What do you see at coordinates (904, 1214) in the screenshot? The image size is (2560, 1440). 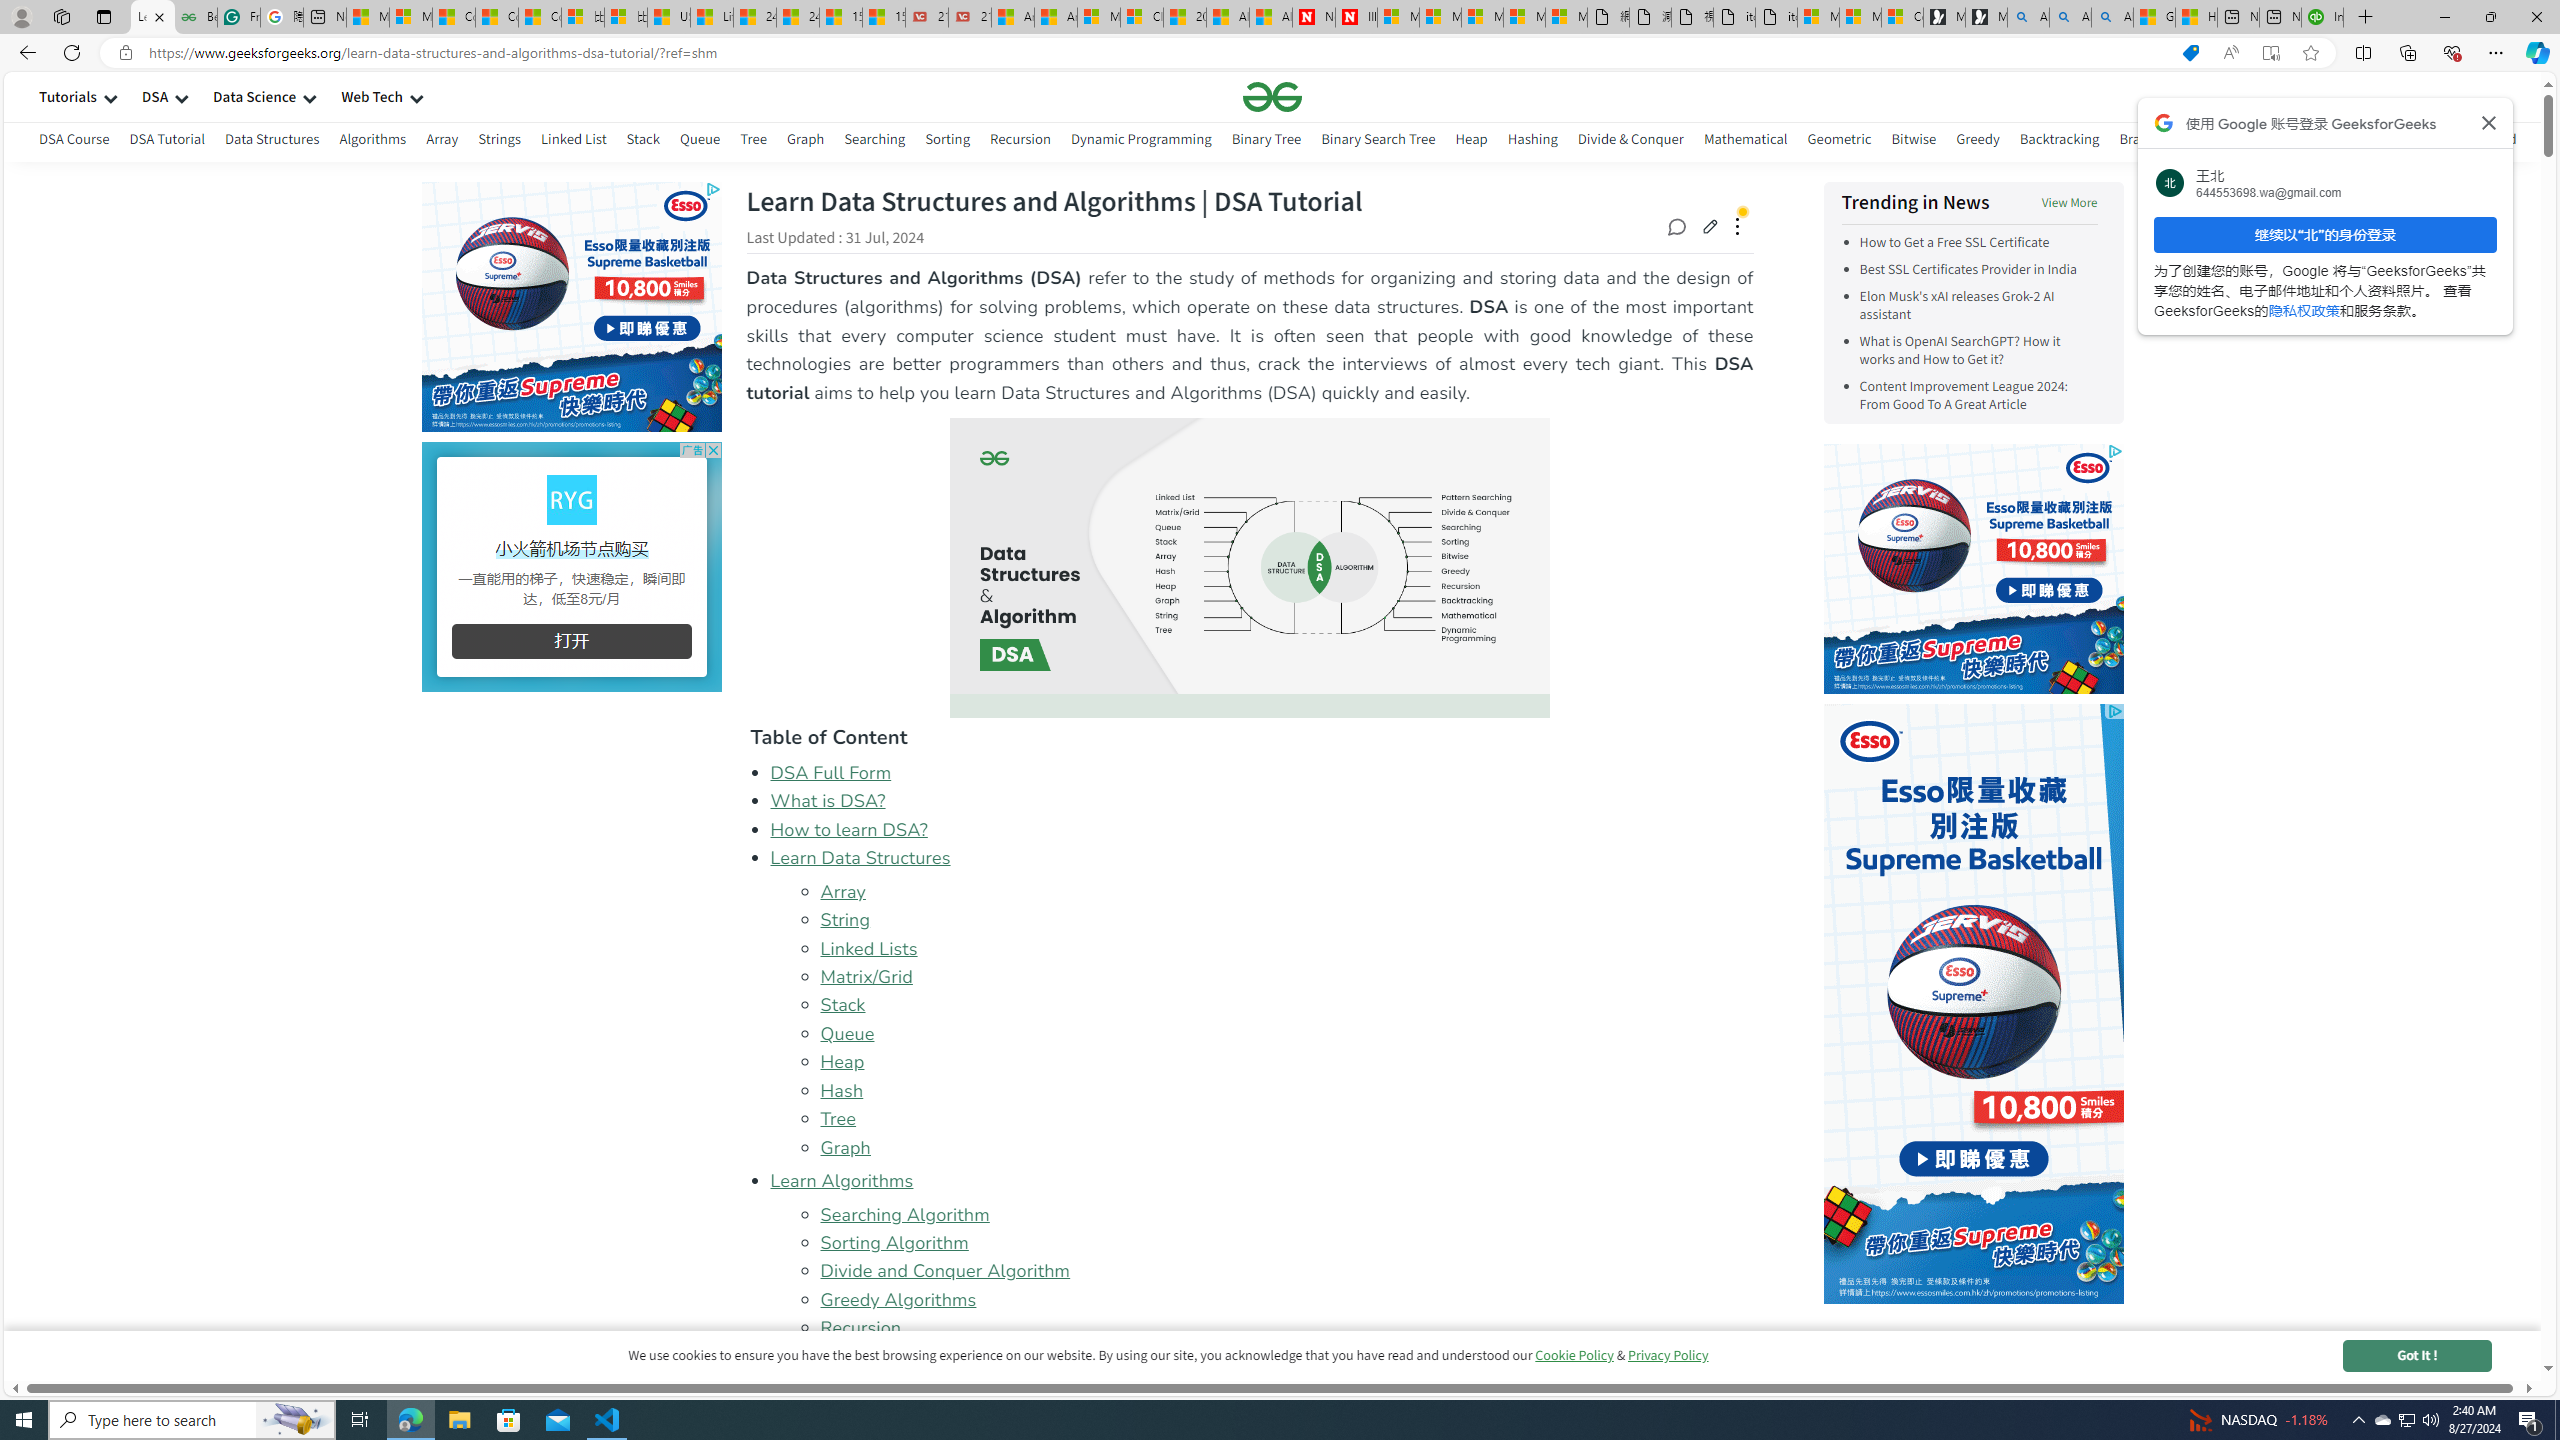 I see `Searching Algorithm` at bounding box center [904, 1214].